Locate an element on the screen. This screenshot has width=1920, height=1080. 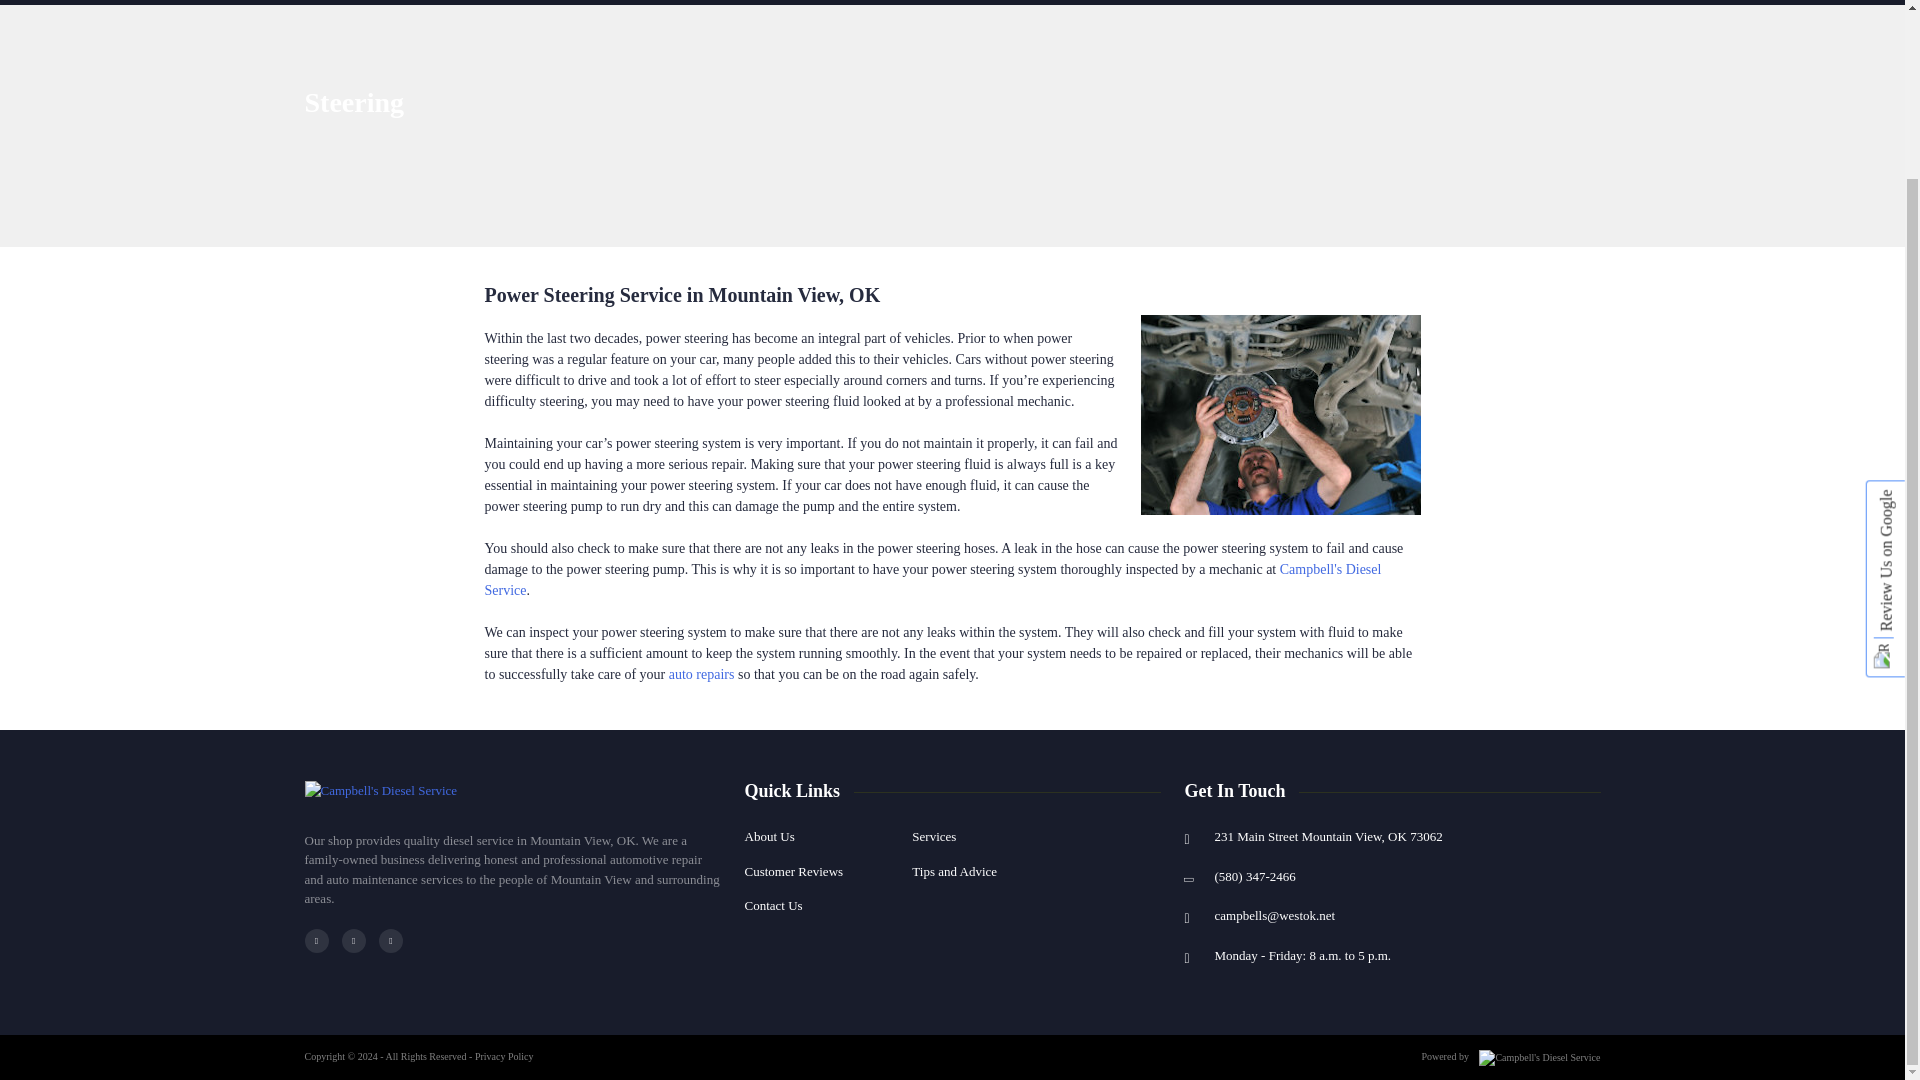
SERVICES is located at coordinates (515, 2).